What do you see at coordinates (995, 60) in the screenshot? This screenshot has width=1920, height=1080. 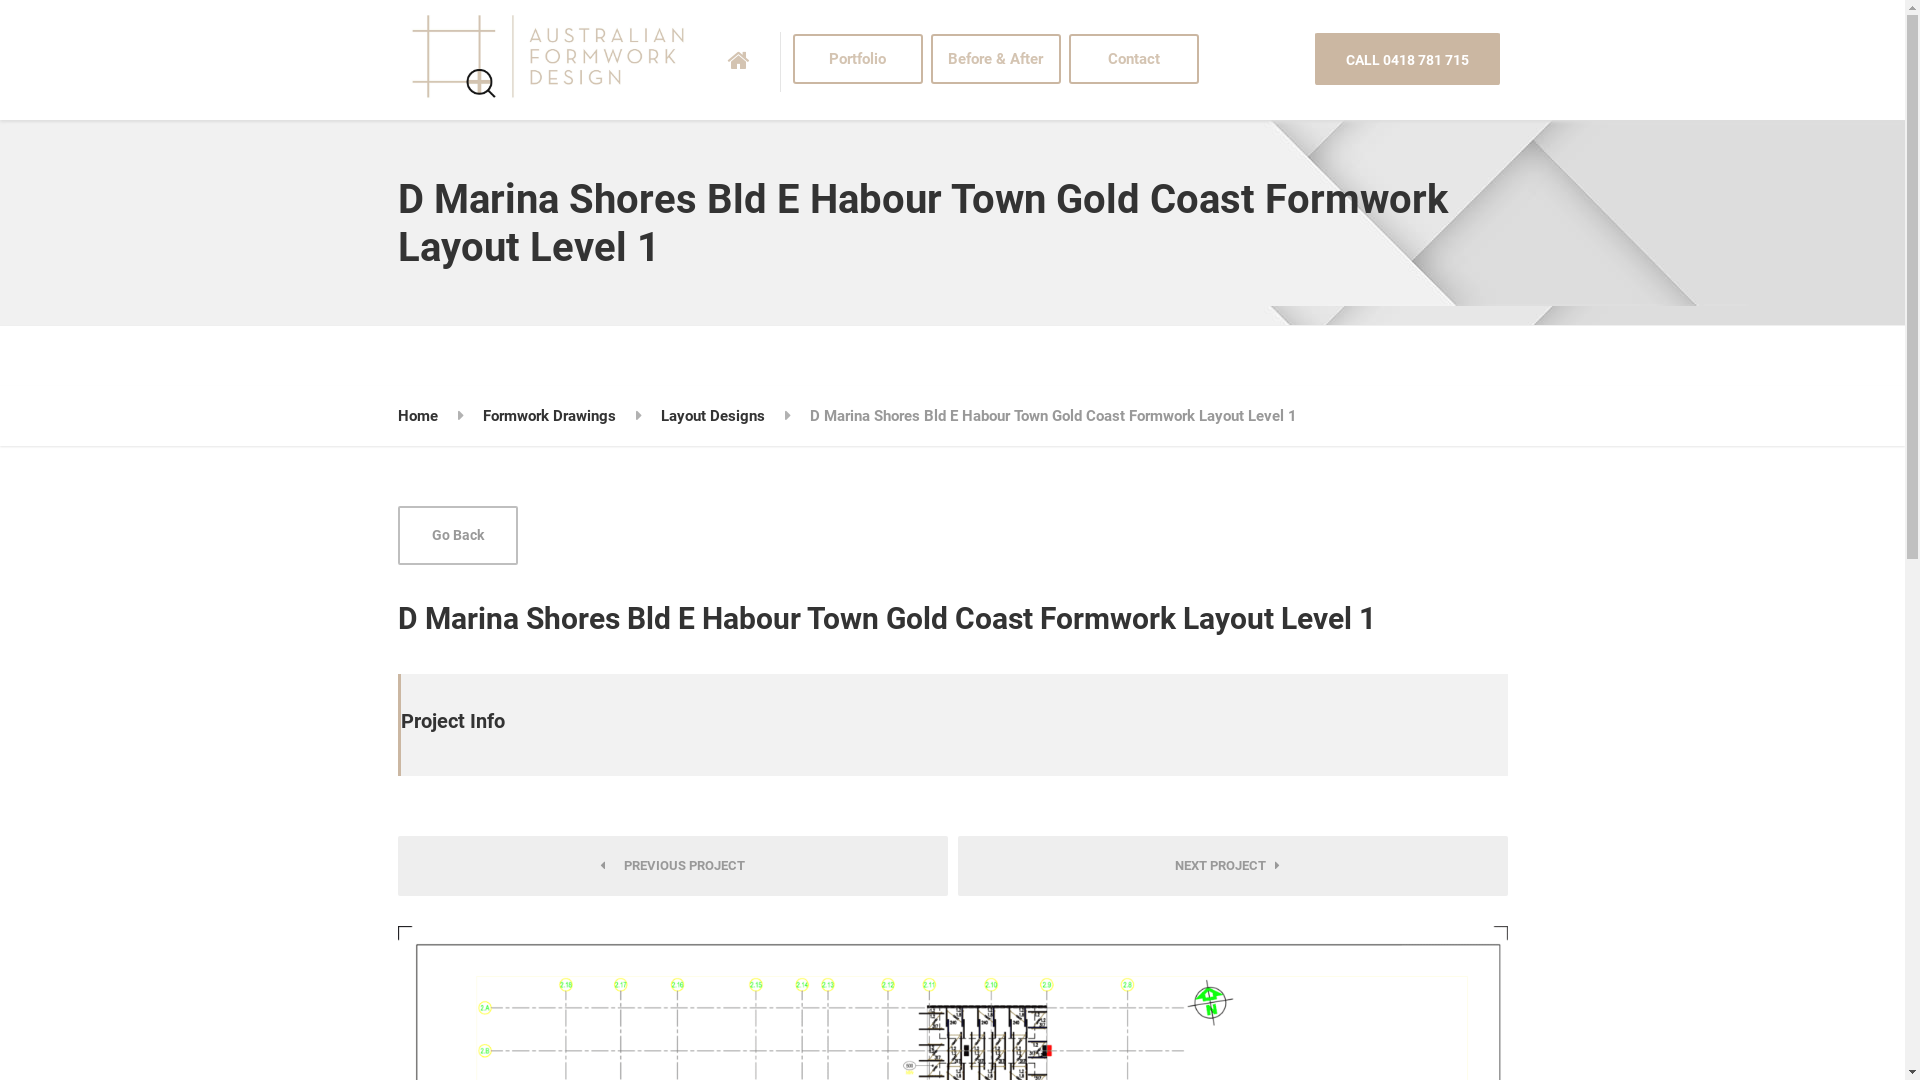 I see `Before & After` at bounding box center [995, 60].